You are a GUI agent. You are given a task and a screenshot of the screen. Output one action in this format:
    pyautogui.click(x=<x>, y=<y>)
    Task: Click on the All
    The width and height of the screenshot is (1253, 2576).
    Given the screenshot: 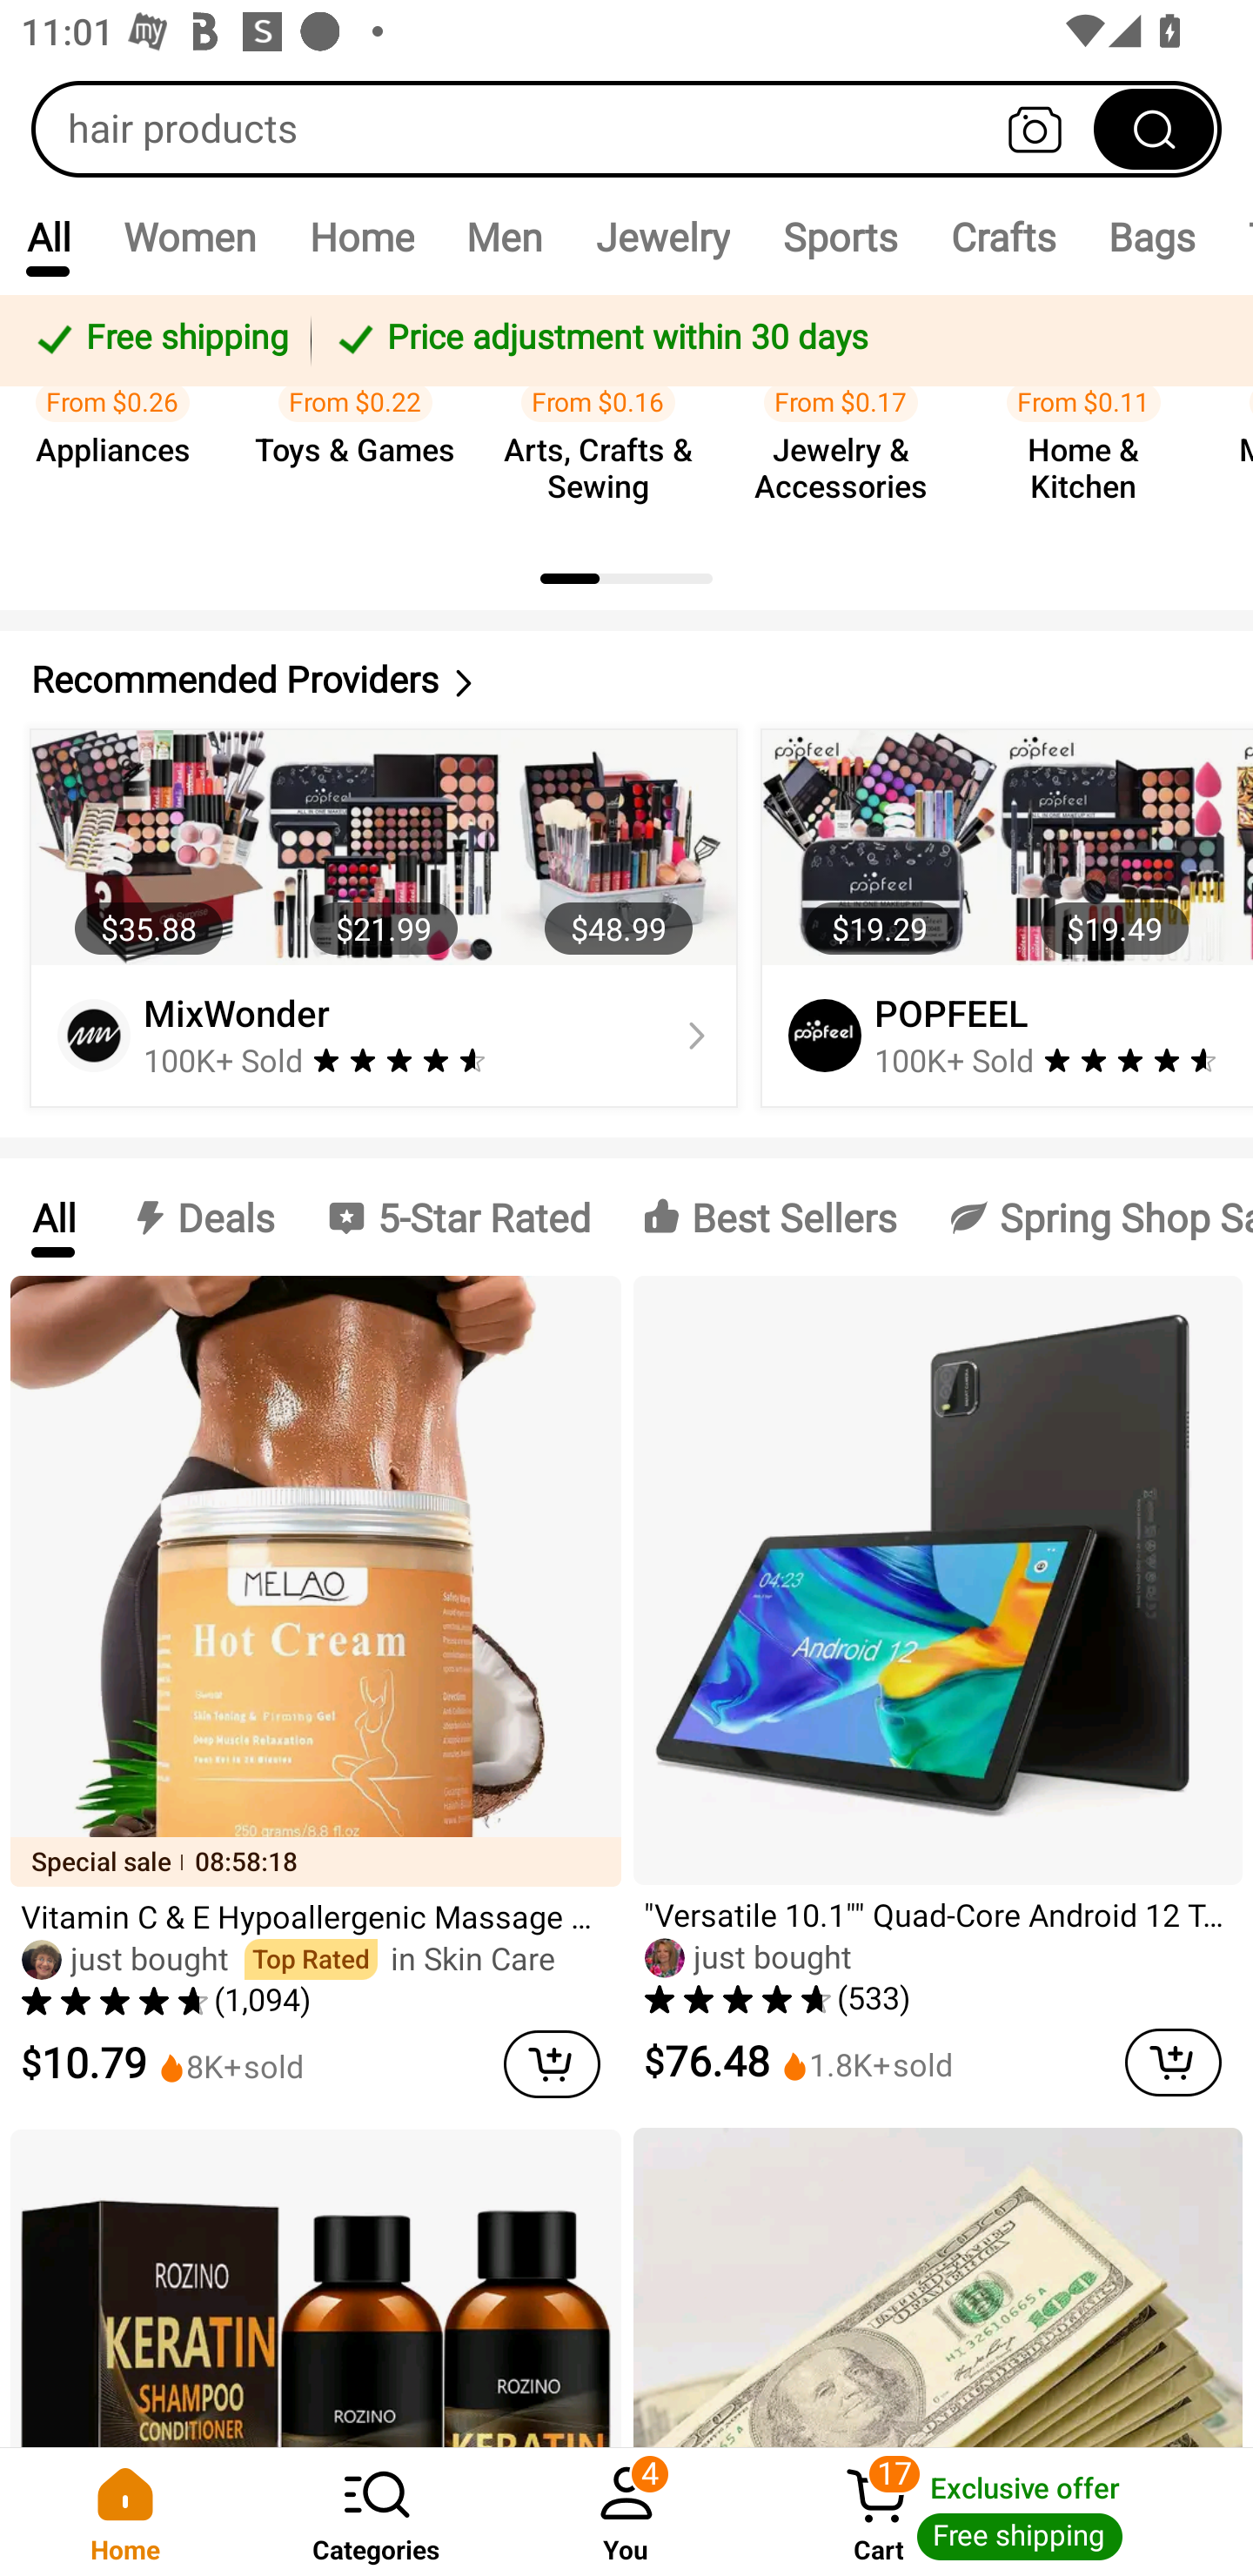 What is the action you would take?
    pyautogui.click(x=48, y=237)
    